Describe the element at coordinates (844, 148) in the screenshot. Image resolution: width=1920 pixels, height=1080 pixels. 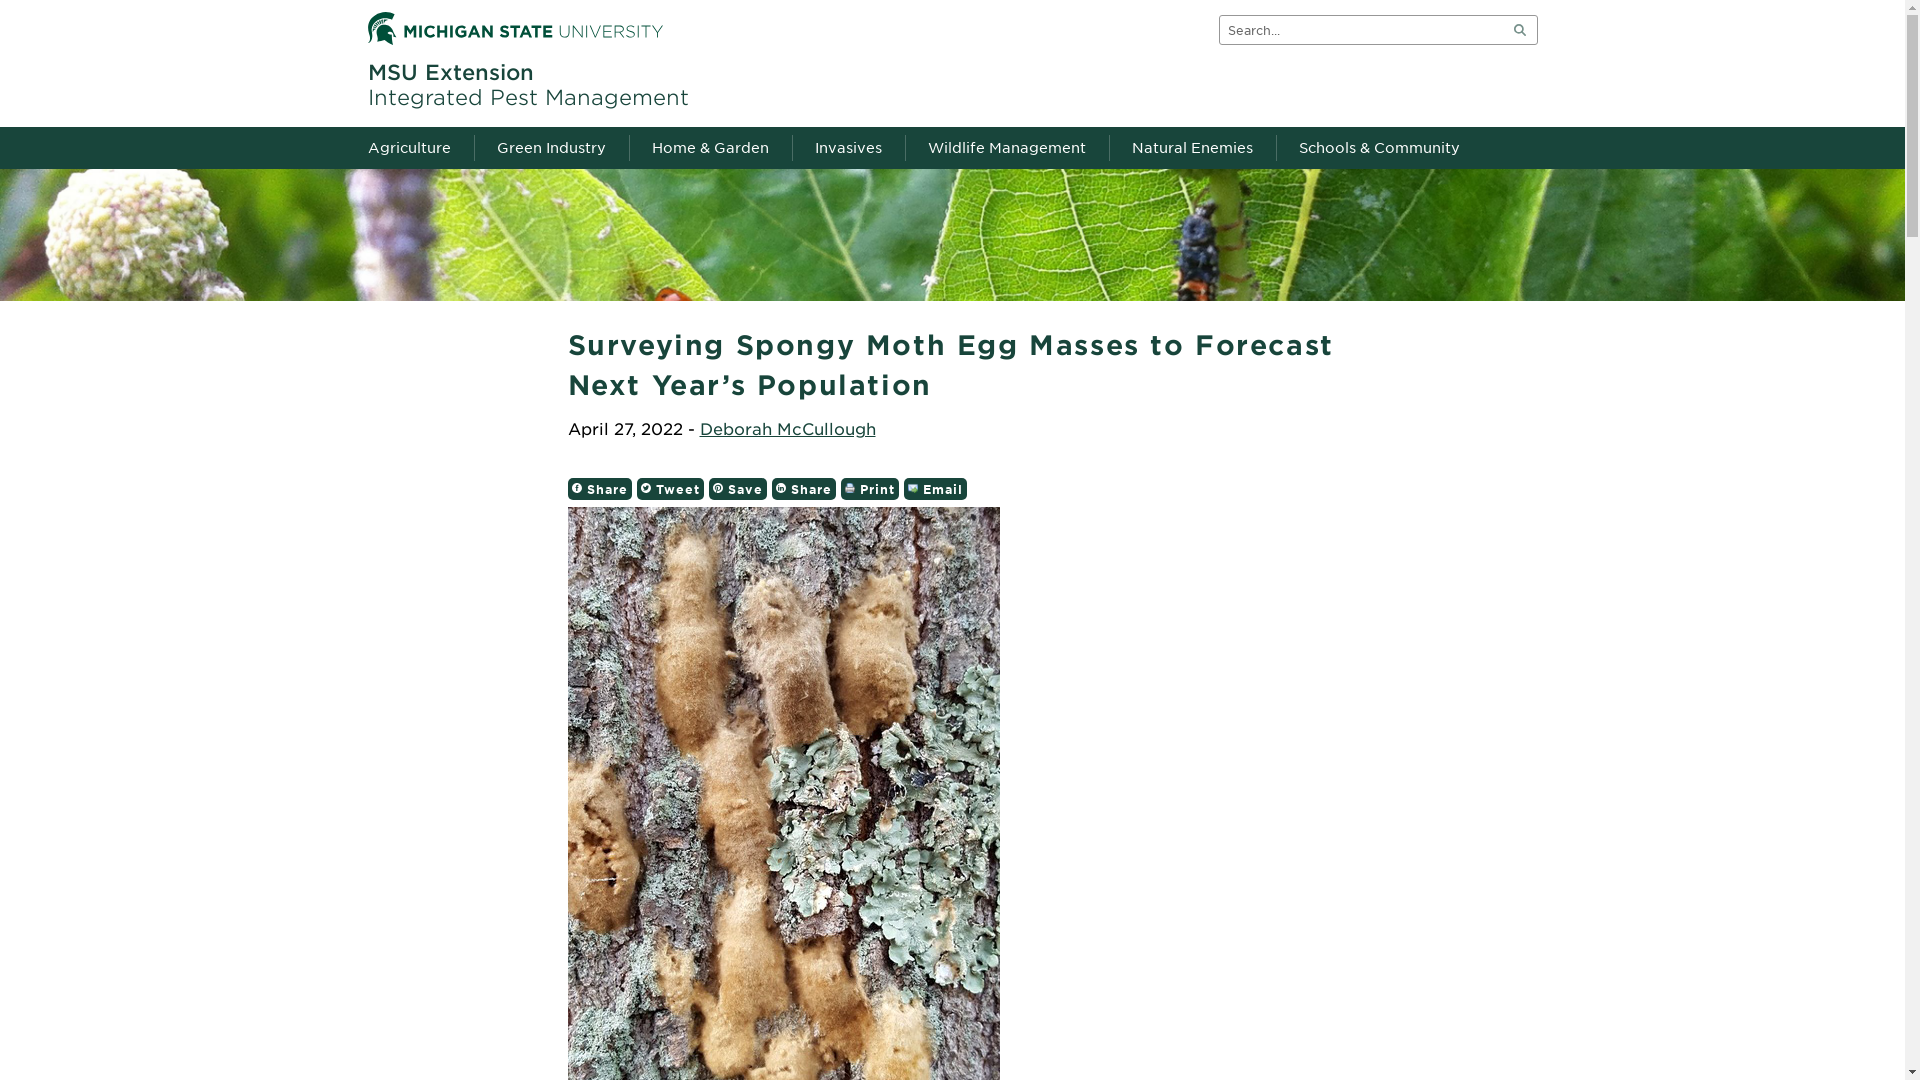
I see `Invasives` at that location.